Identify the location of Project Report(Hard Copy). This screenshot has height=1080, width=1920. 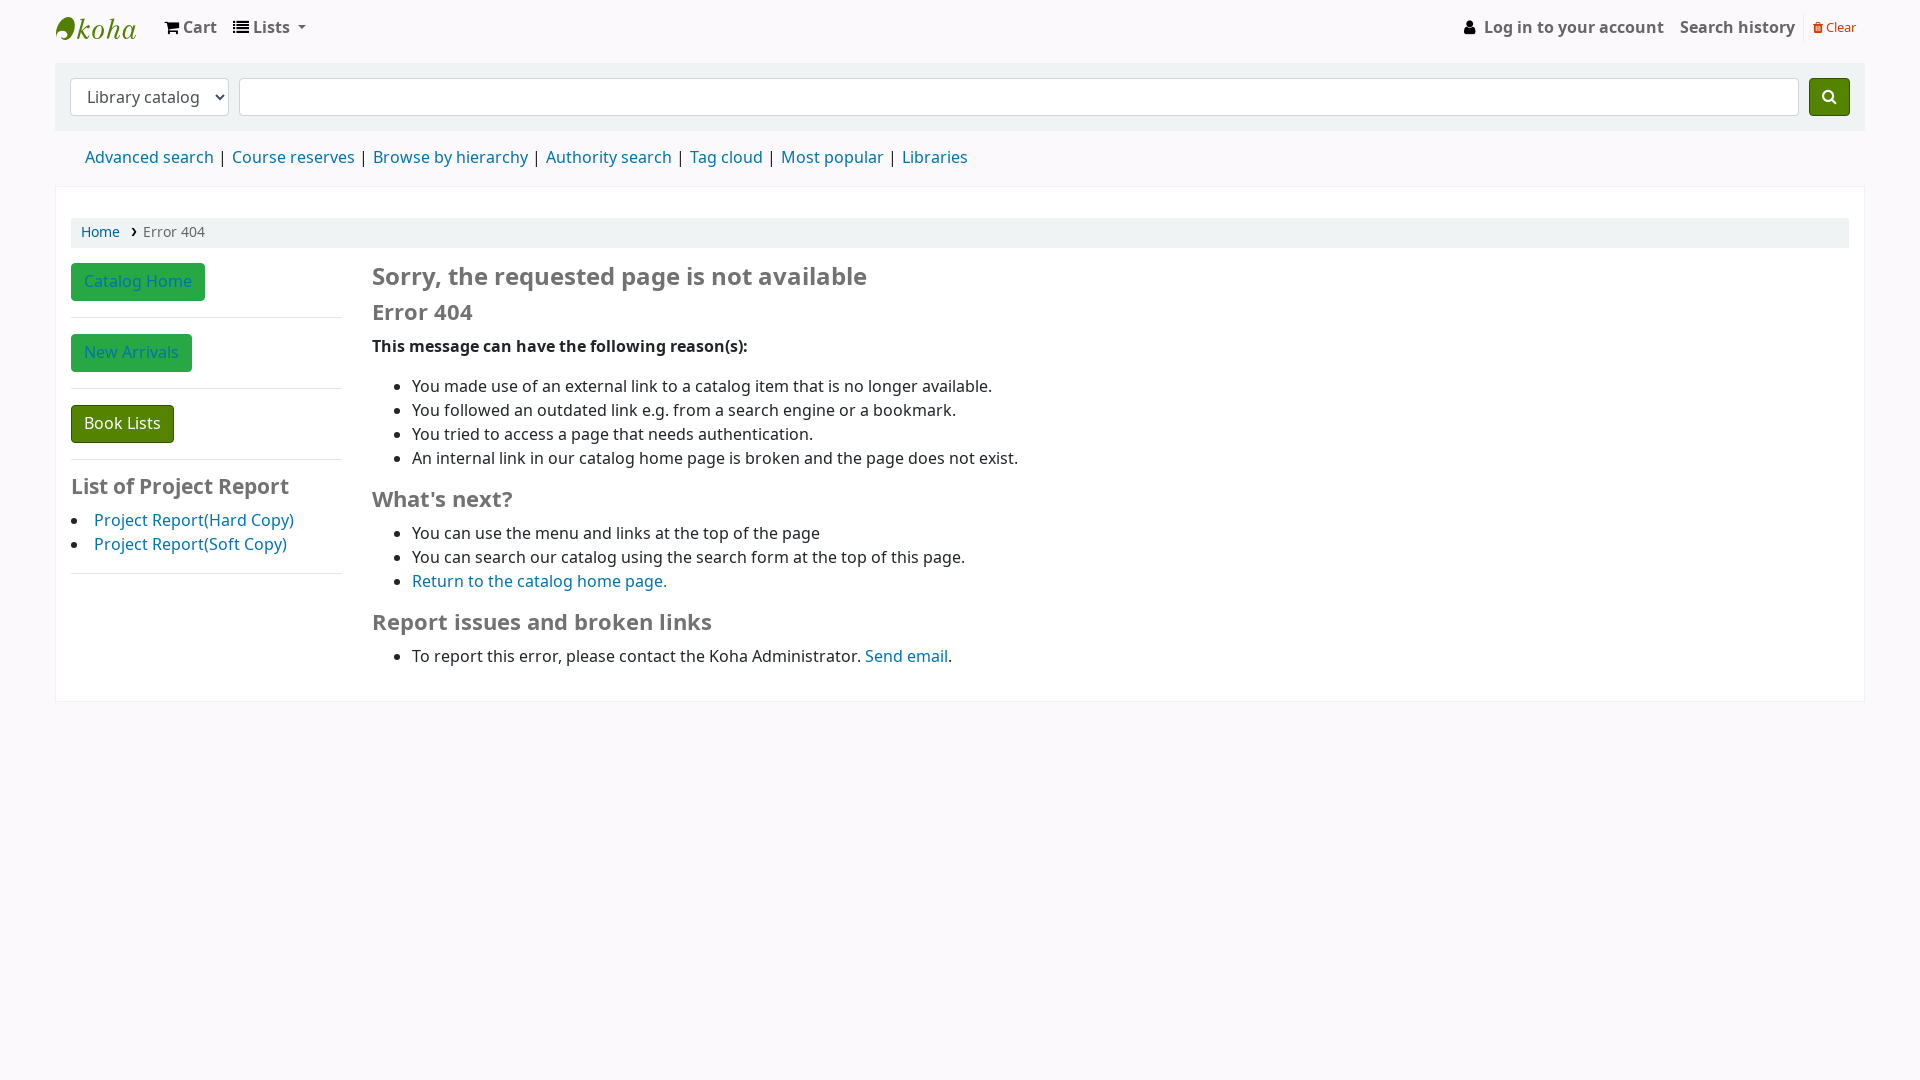
(194, 520).